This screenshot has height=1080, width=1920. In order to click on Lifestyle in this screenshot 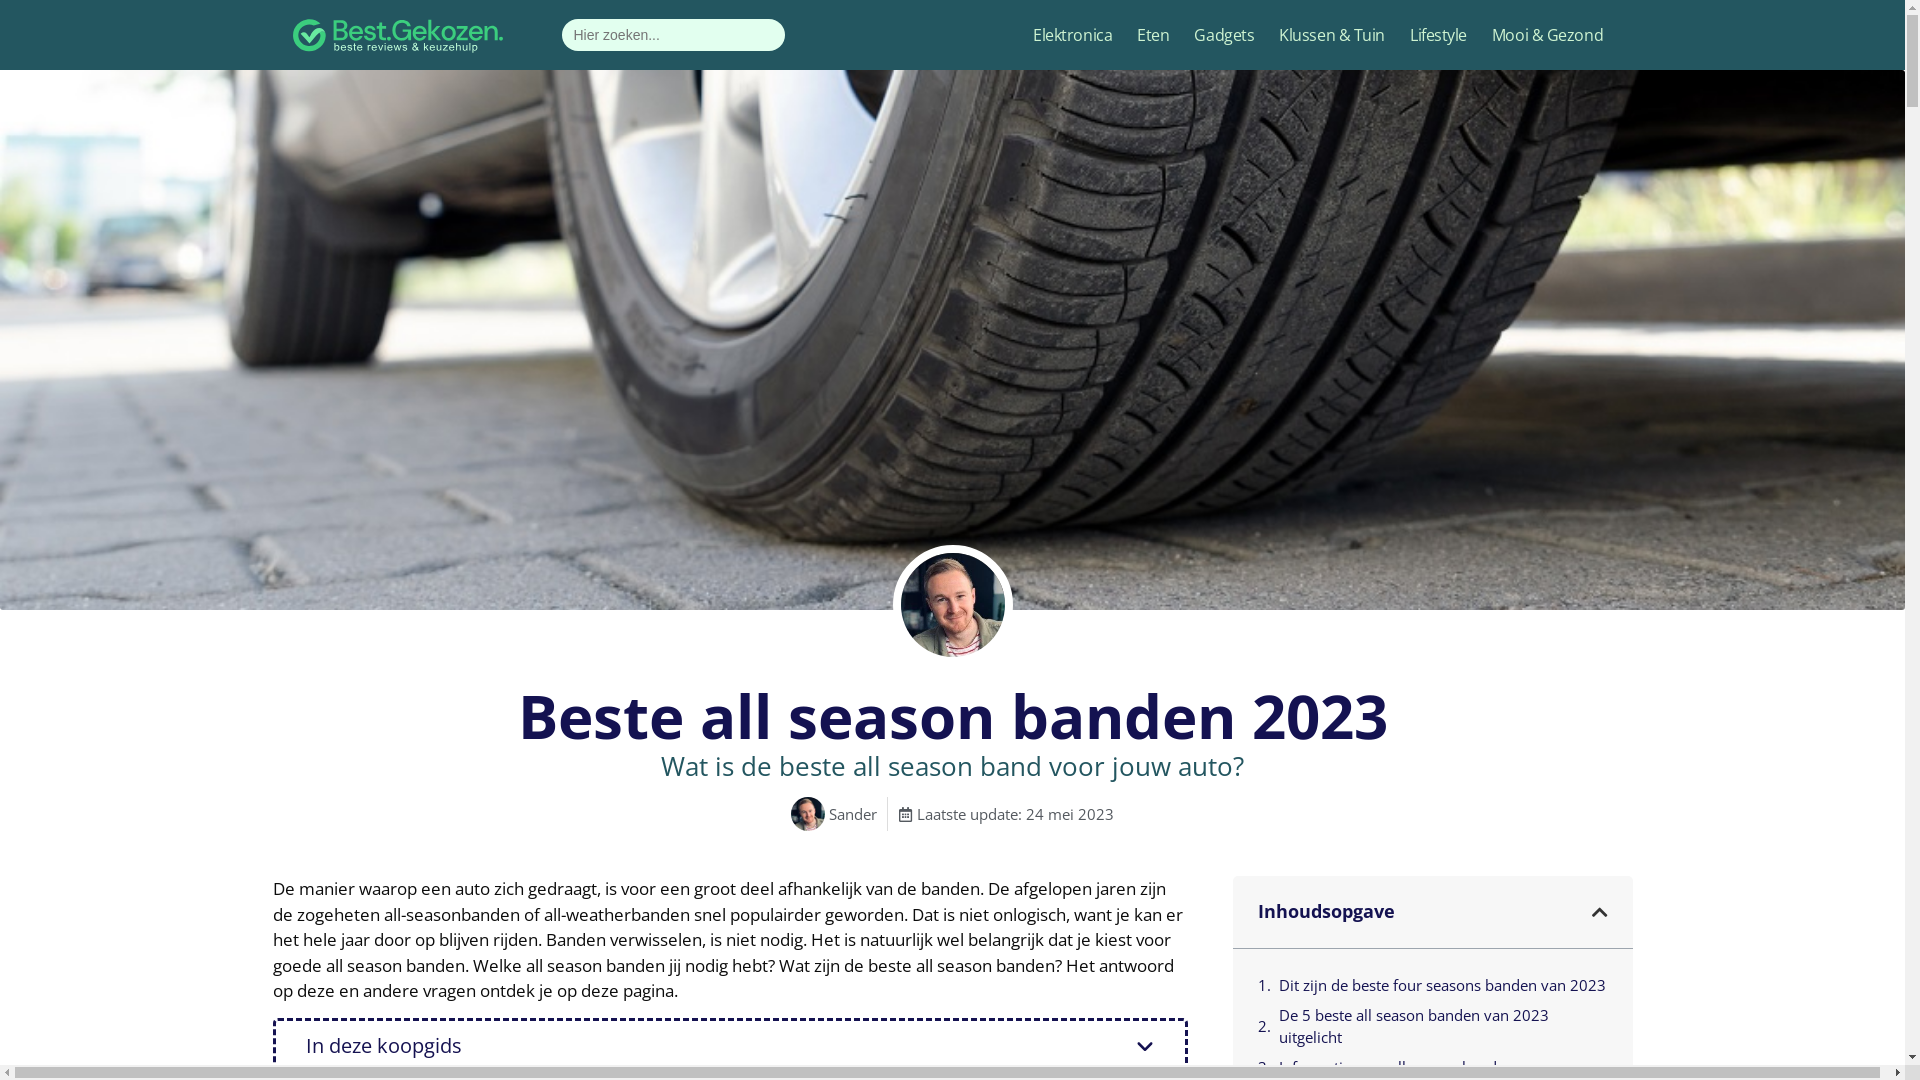, I will do `click(1438, 35)`.